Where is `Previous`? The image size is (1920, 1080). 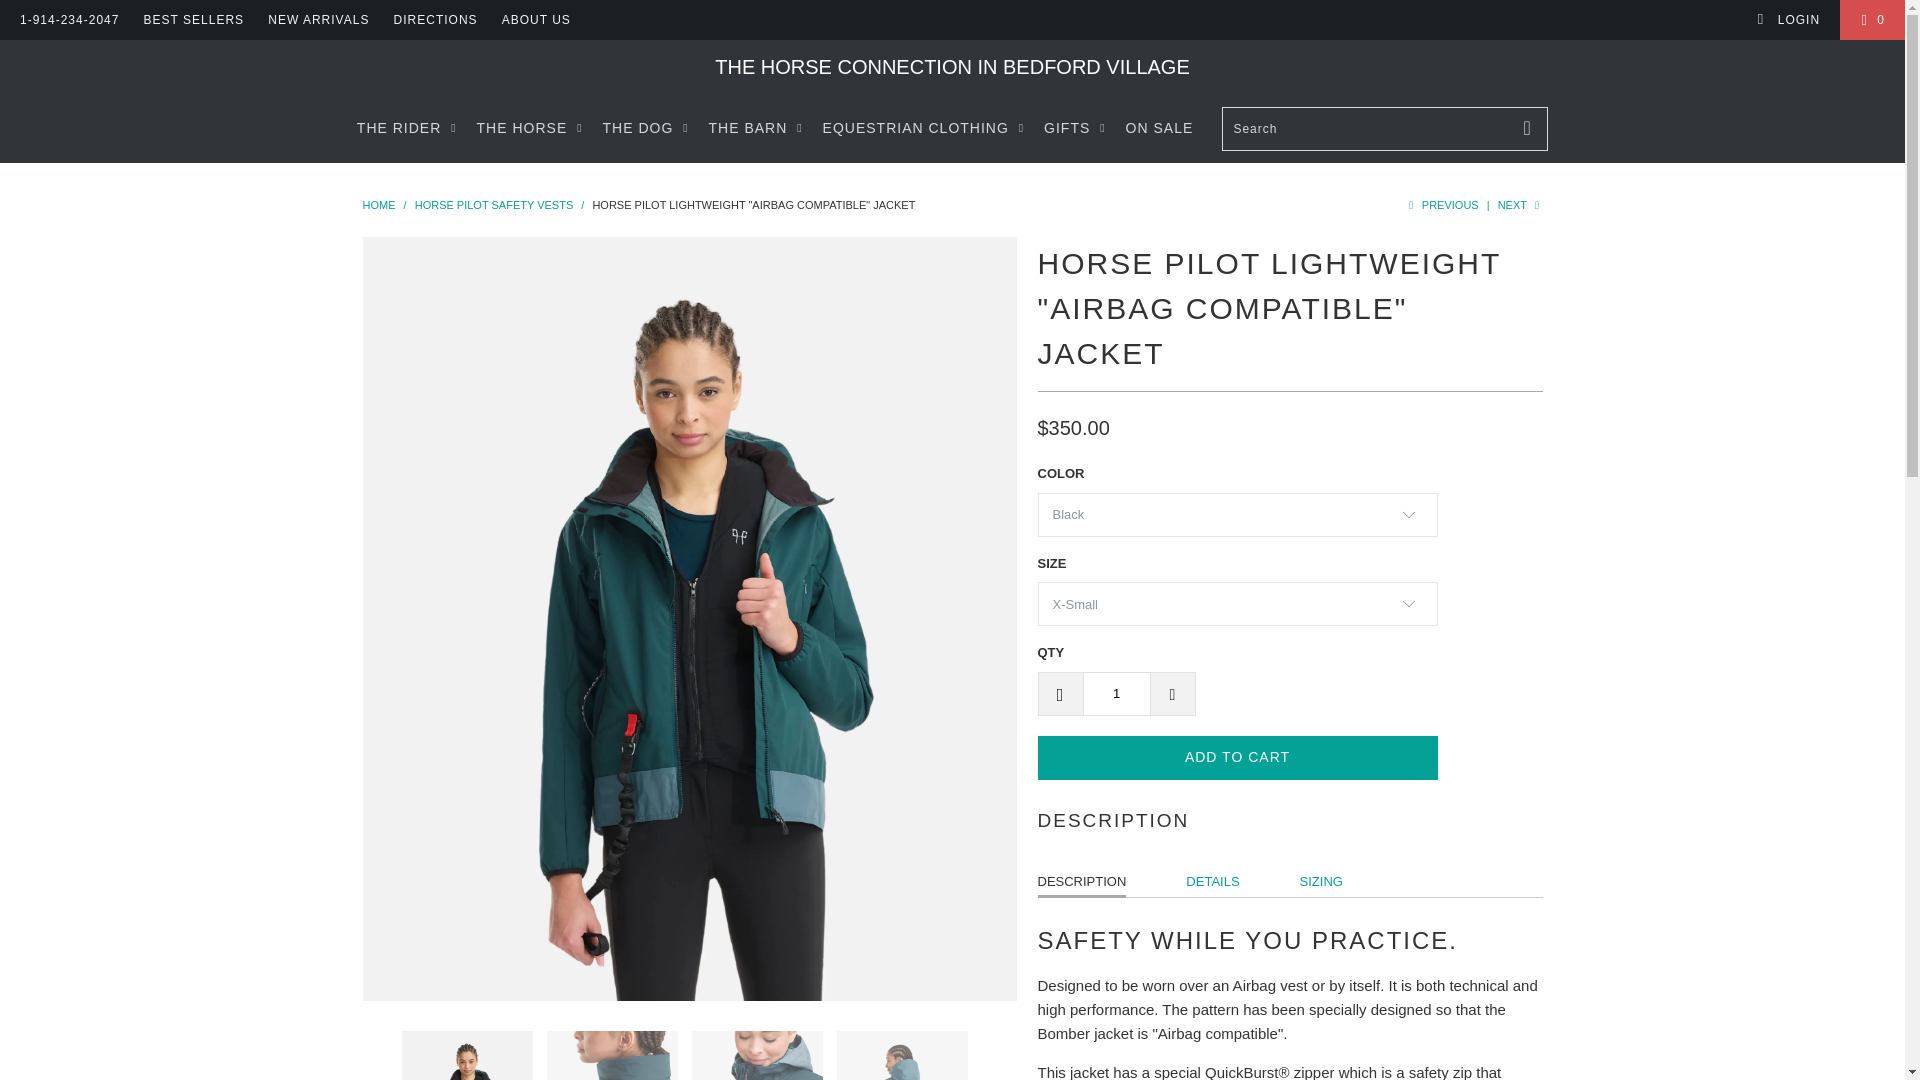
Previous is located at coordinates (1440, 204).